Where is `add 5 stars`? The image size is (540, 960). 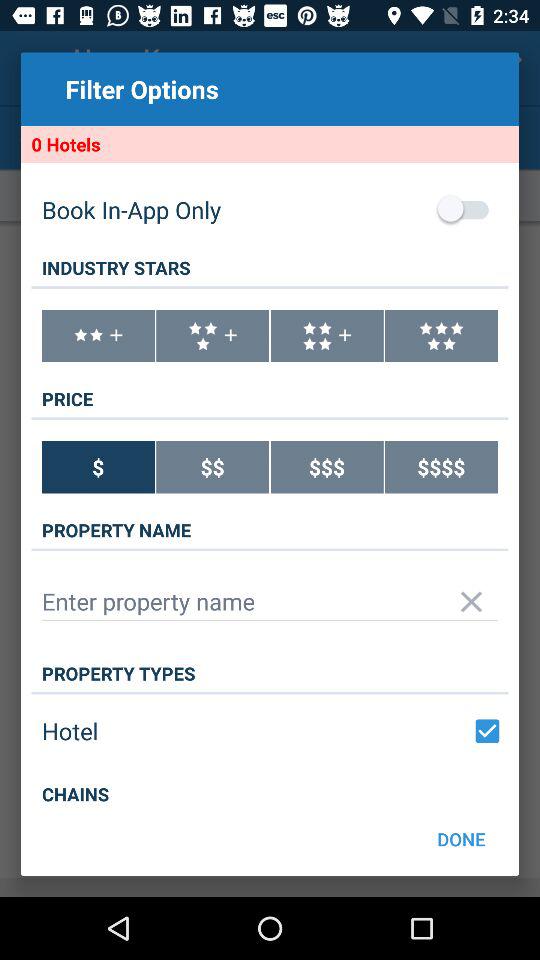 add 5 stars is located at coordinates (442, 336).